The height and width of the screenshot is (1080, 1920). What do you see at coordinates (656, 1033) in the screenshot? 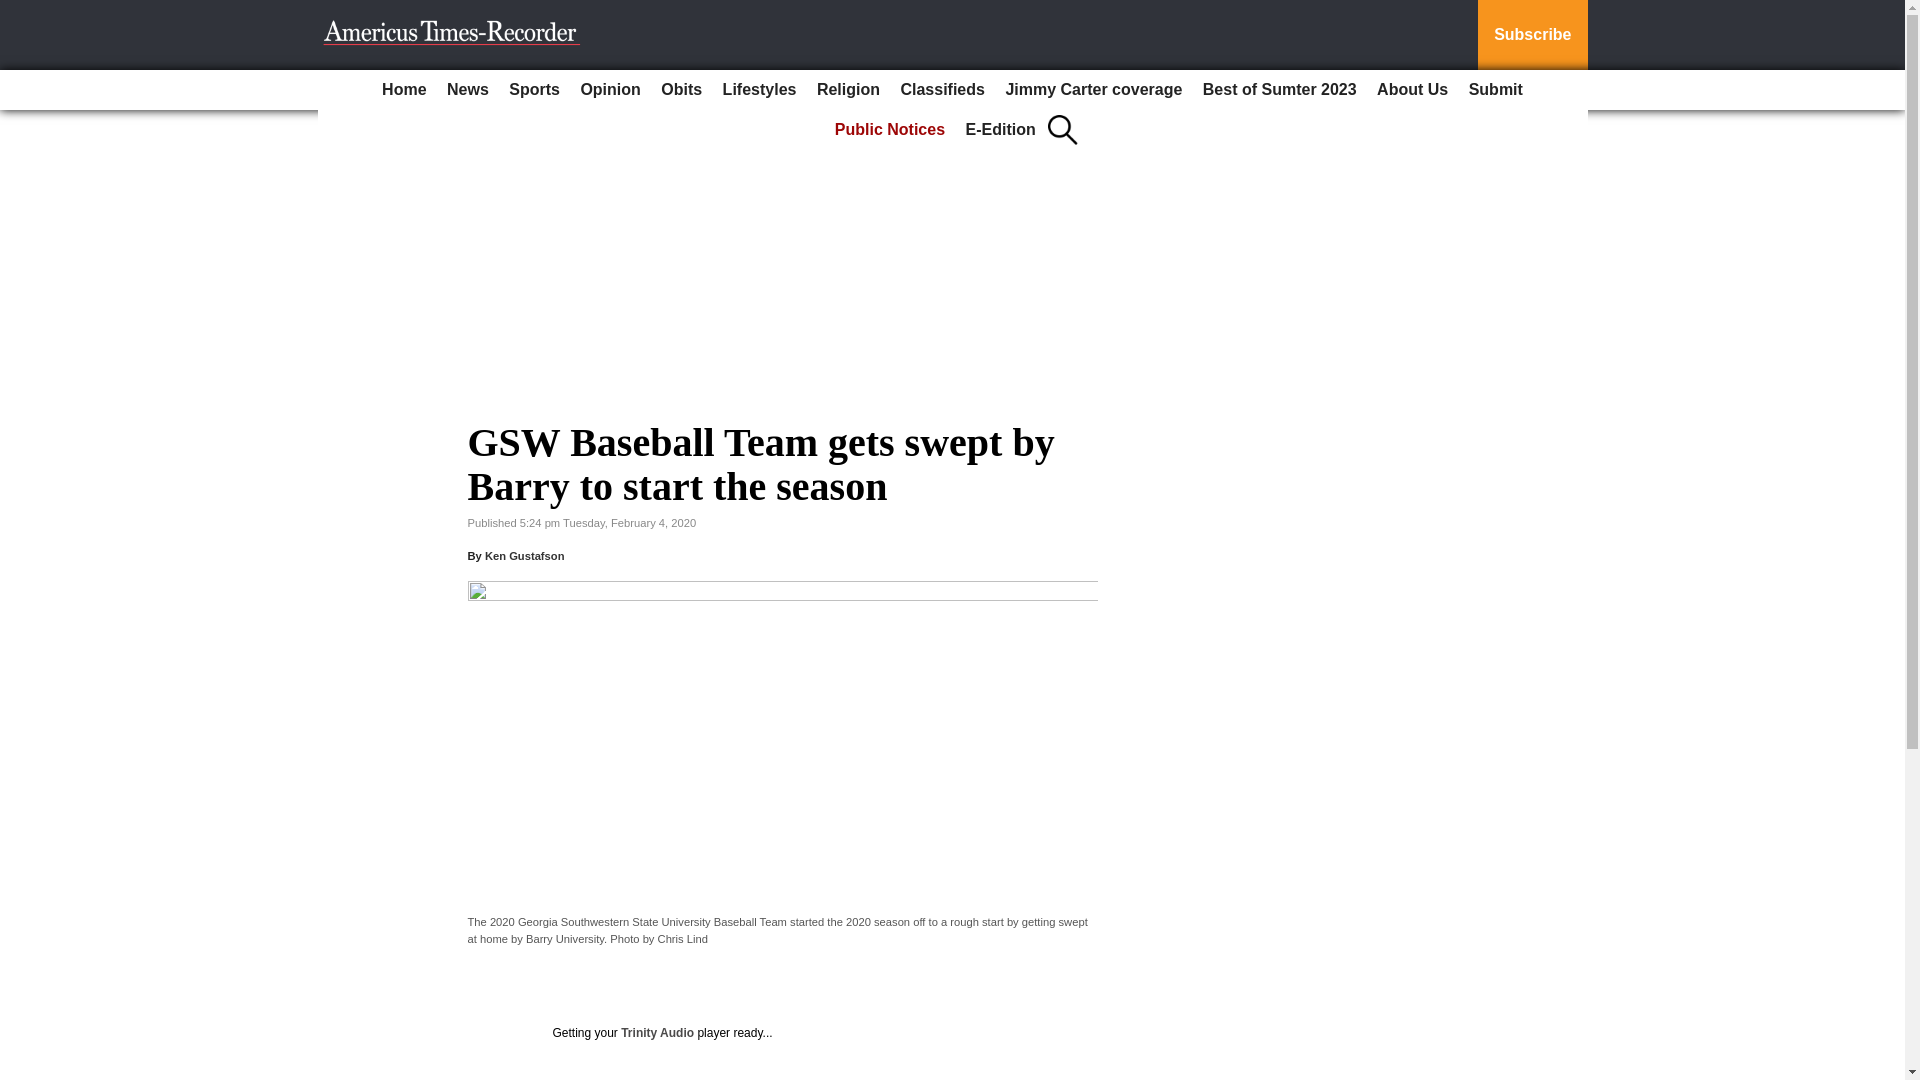
I see `Trinity Audio` at bounding box center [656, 1033].